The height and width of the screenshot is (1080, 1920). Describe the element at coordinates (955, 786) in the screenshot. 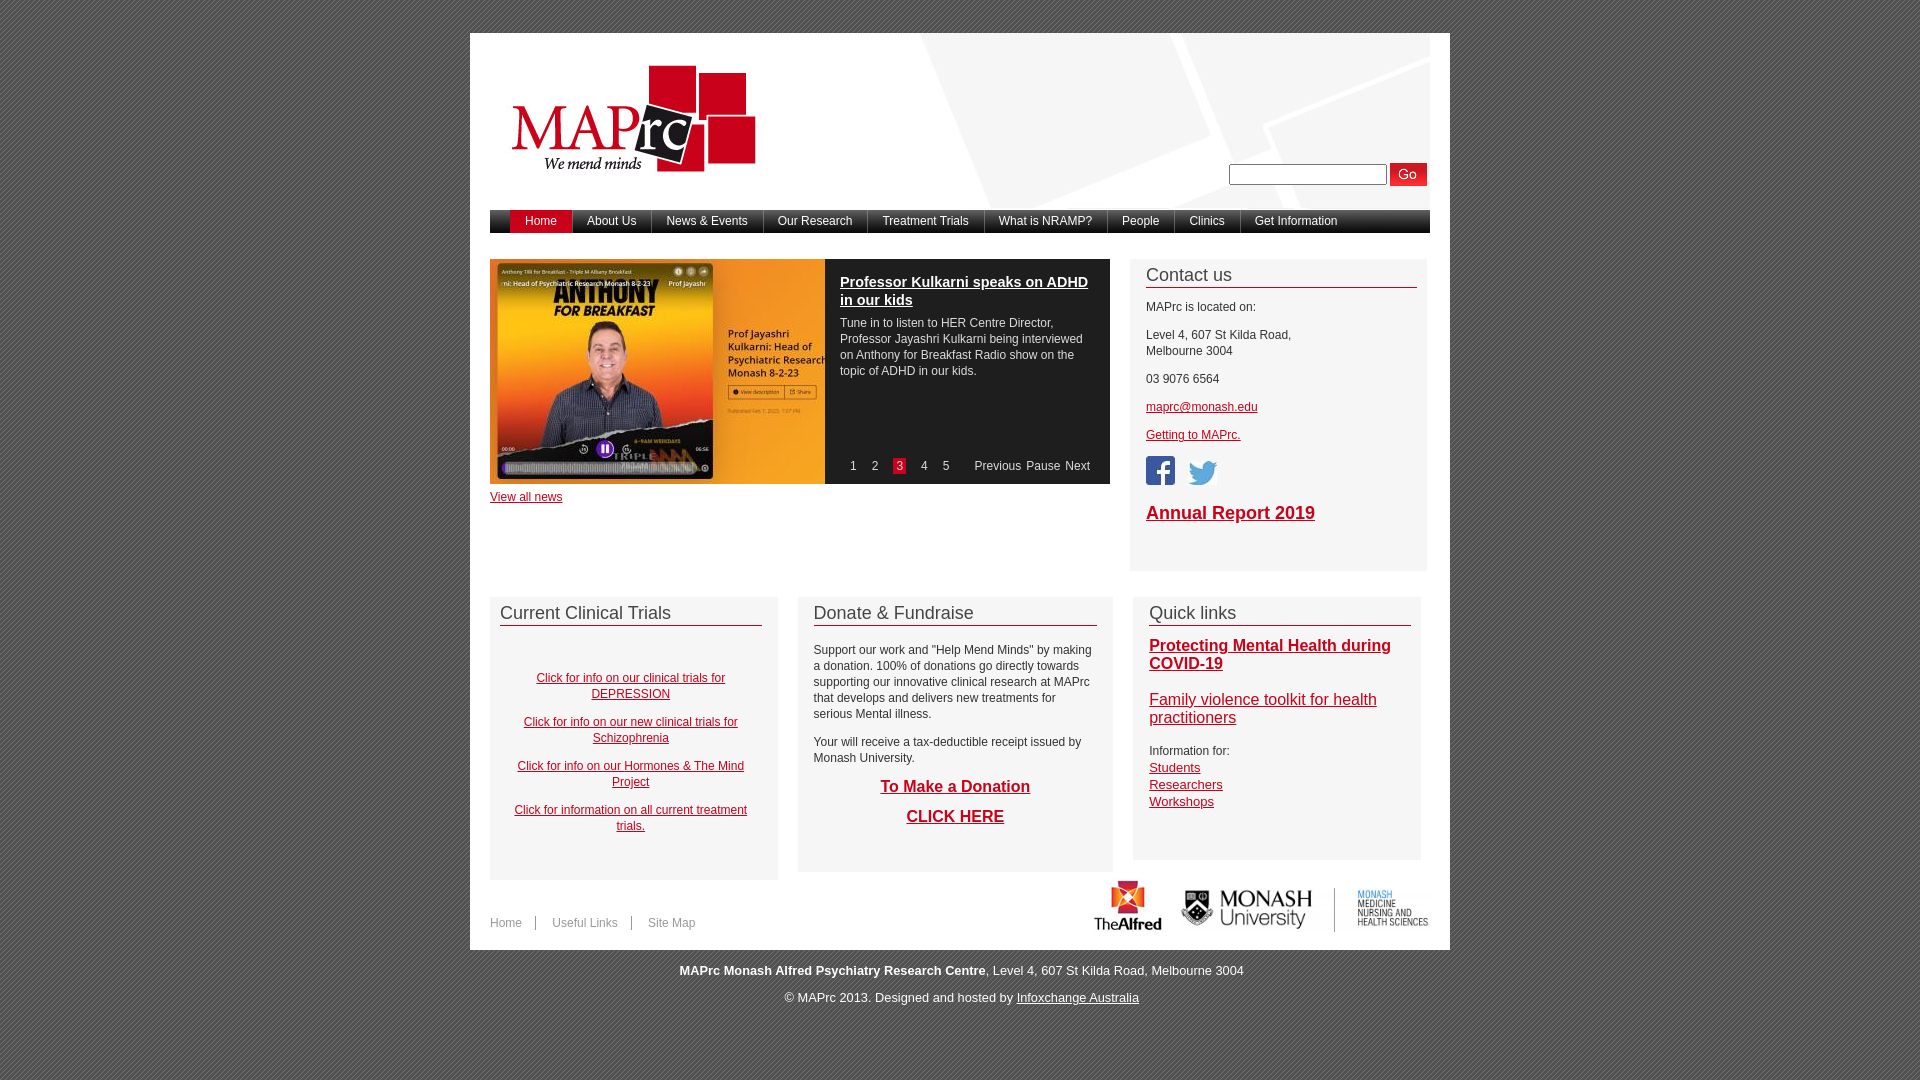

I see `To Make a Donation` at that location.